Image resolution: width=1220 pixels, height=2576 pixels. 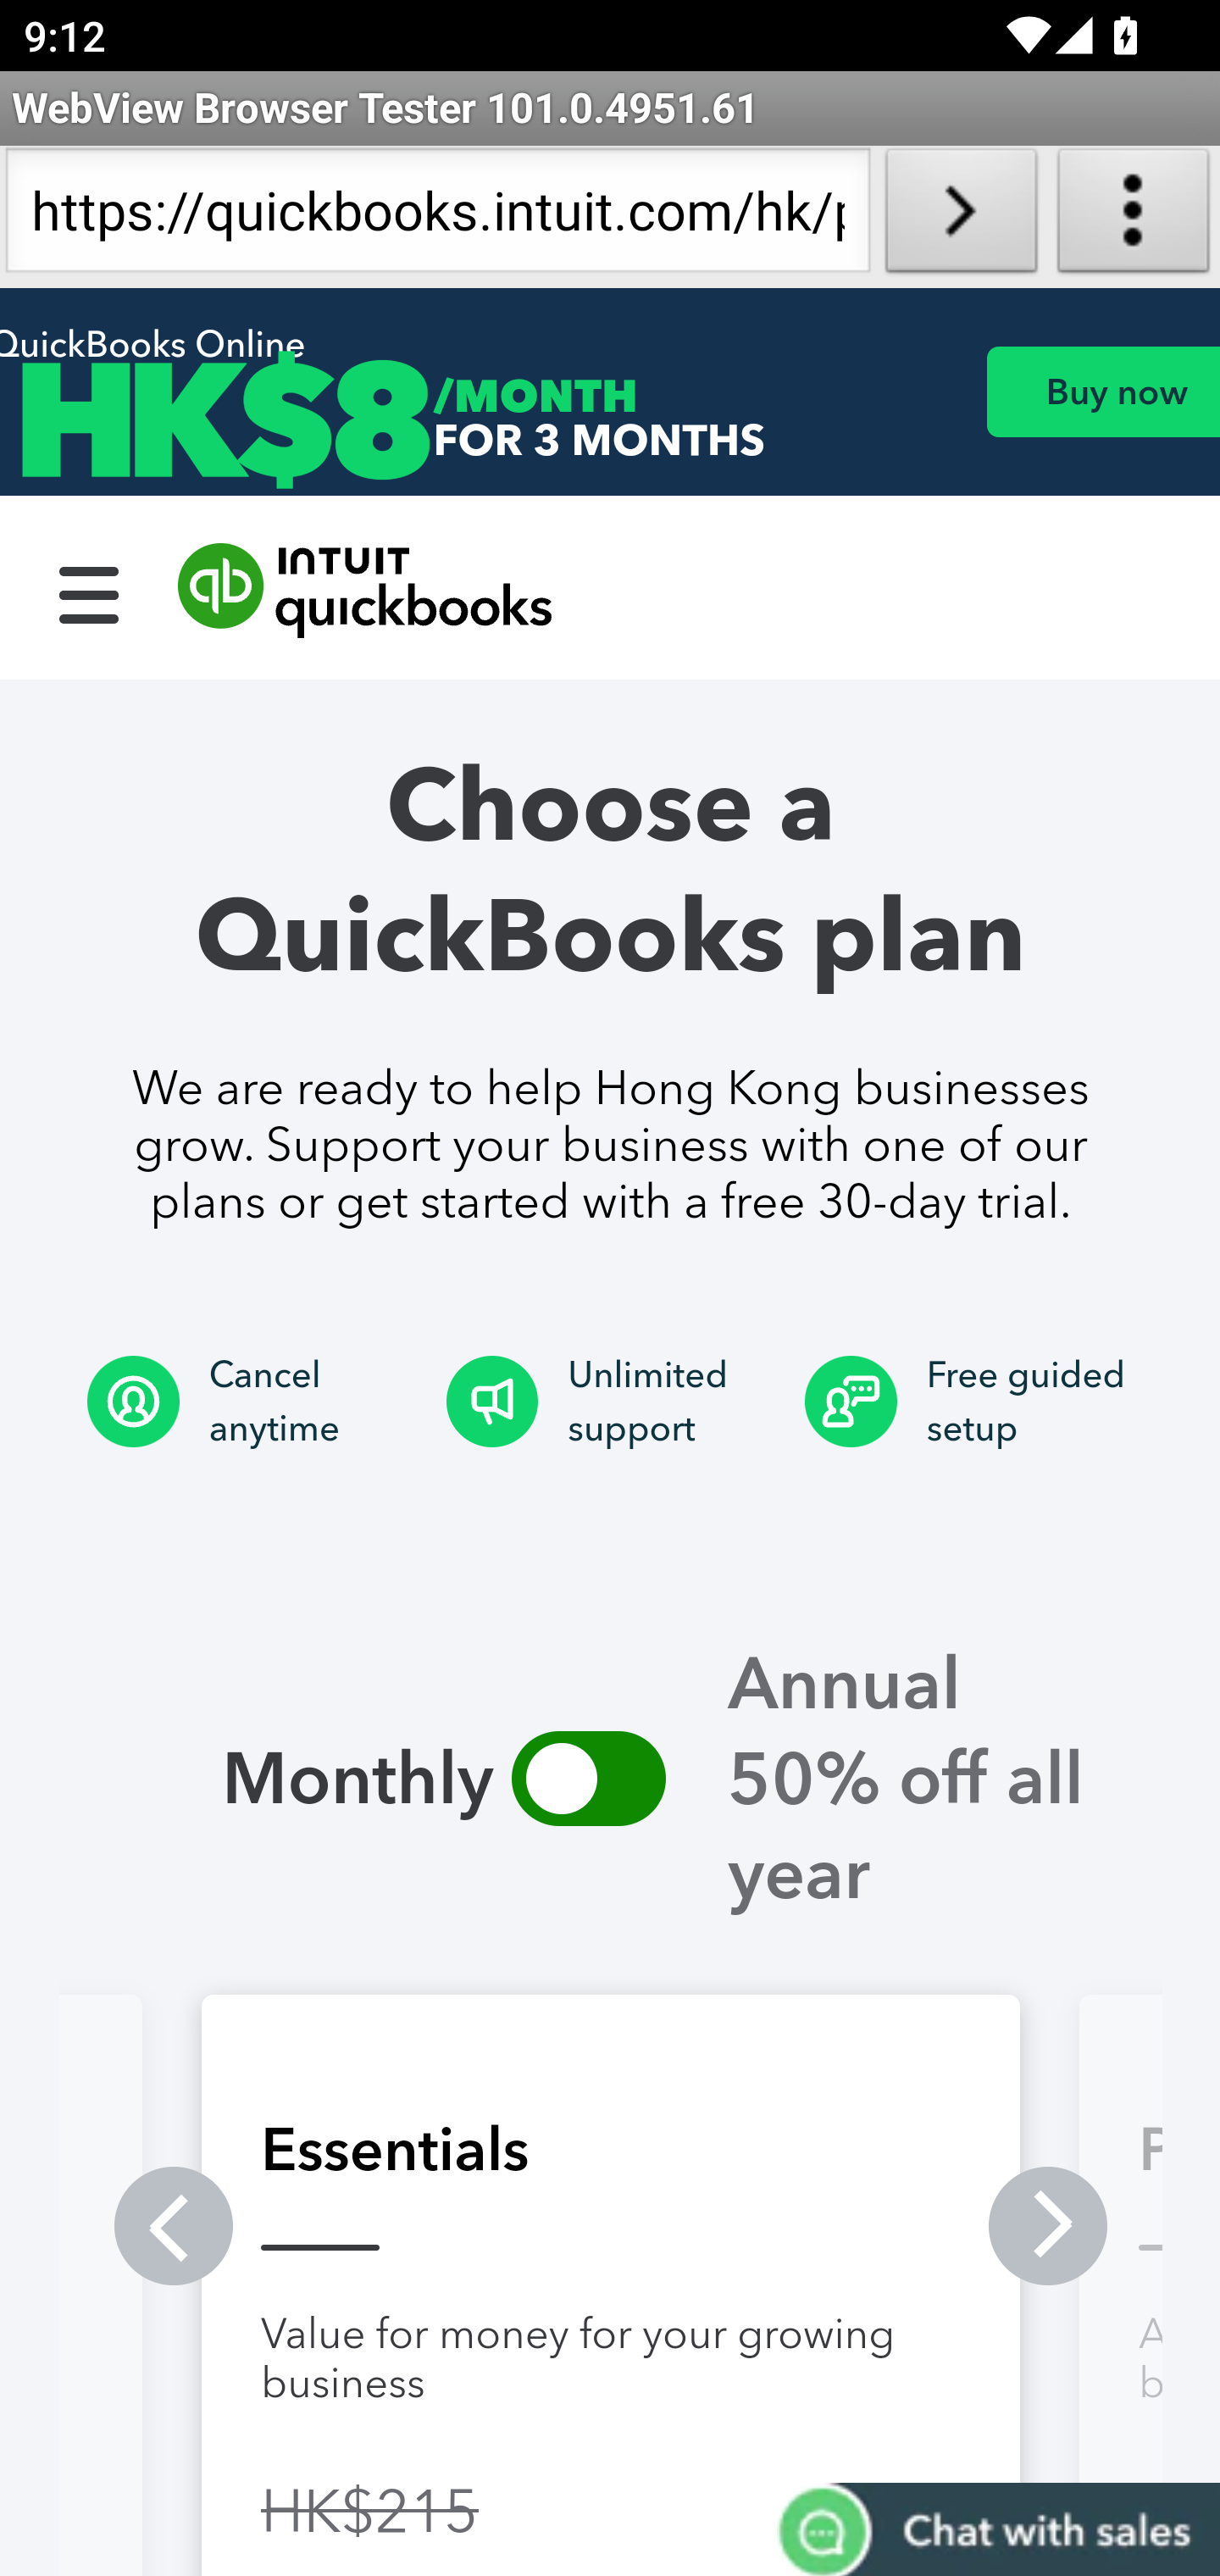 What do you see at coordinates (588, 1777) in the screenshot?
I see `Monthly ` at bounding box center [588, 1777].